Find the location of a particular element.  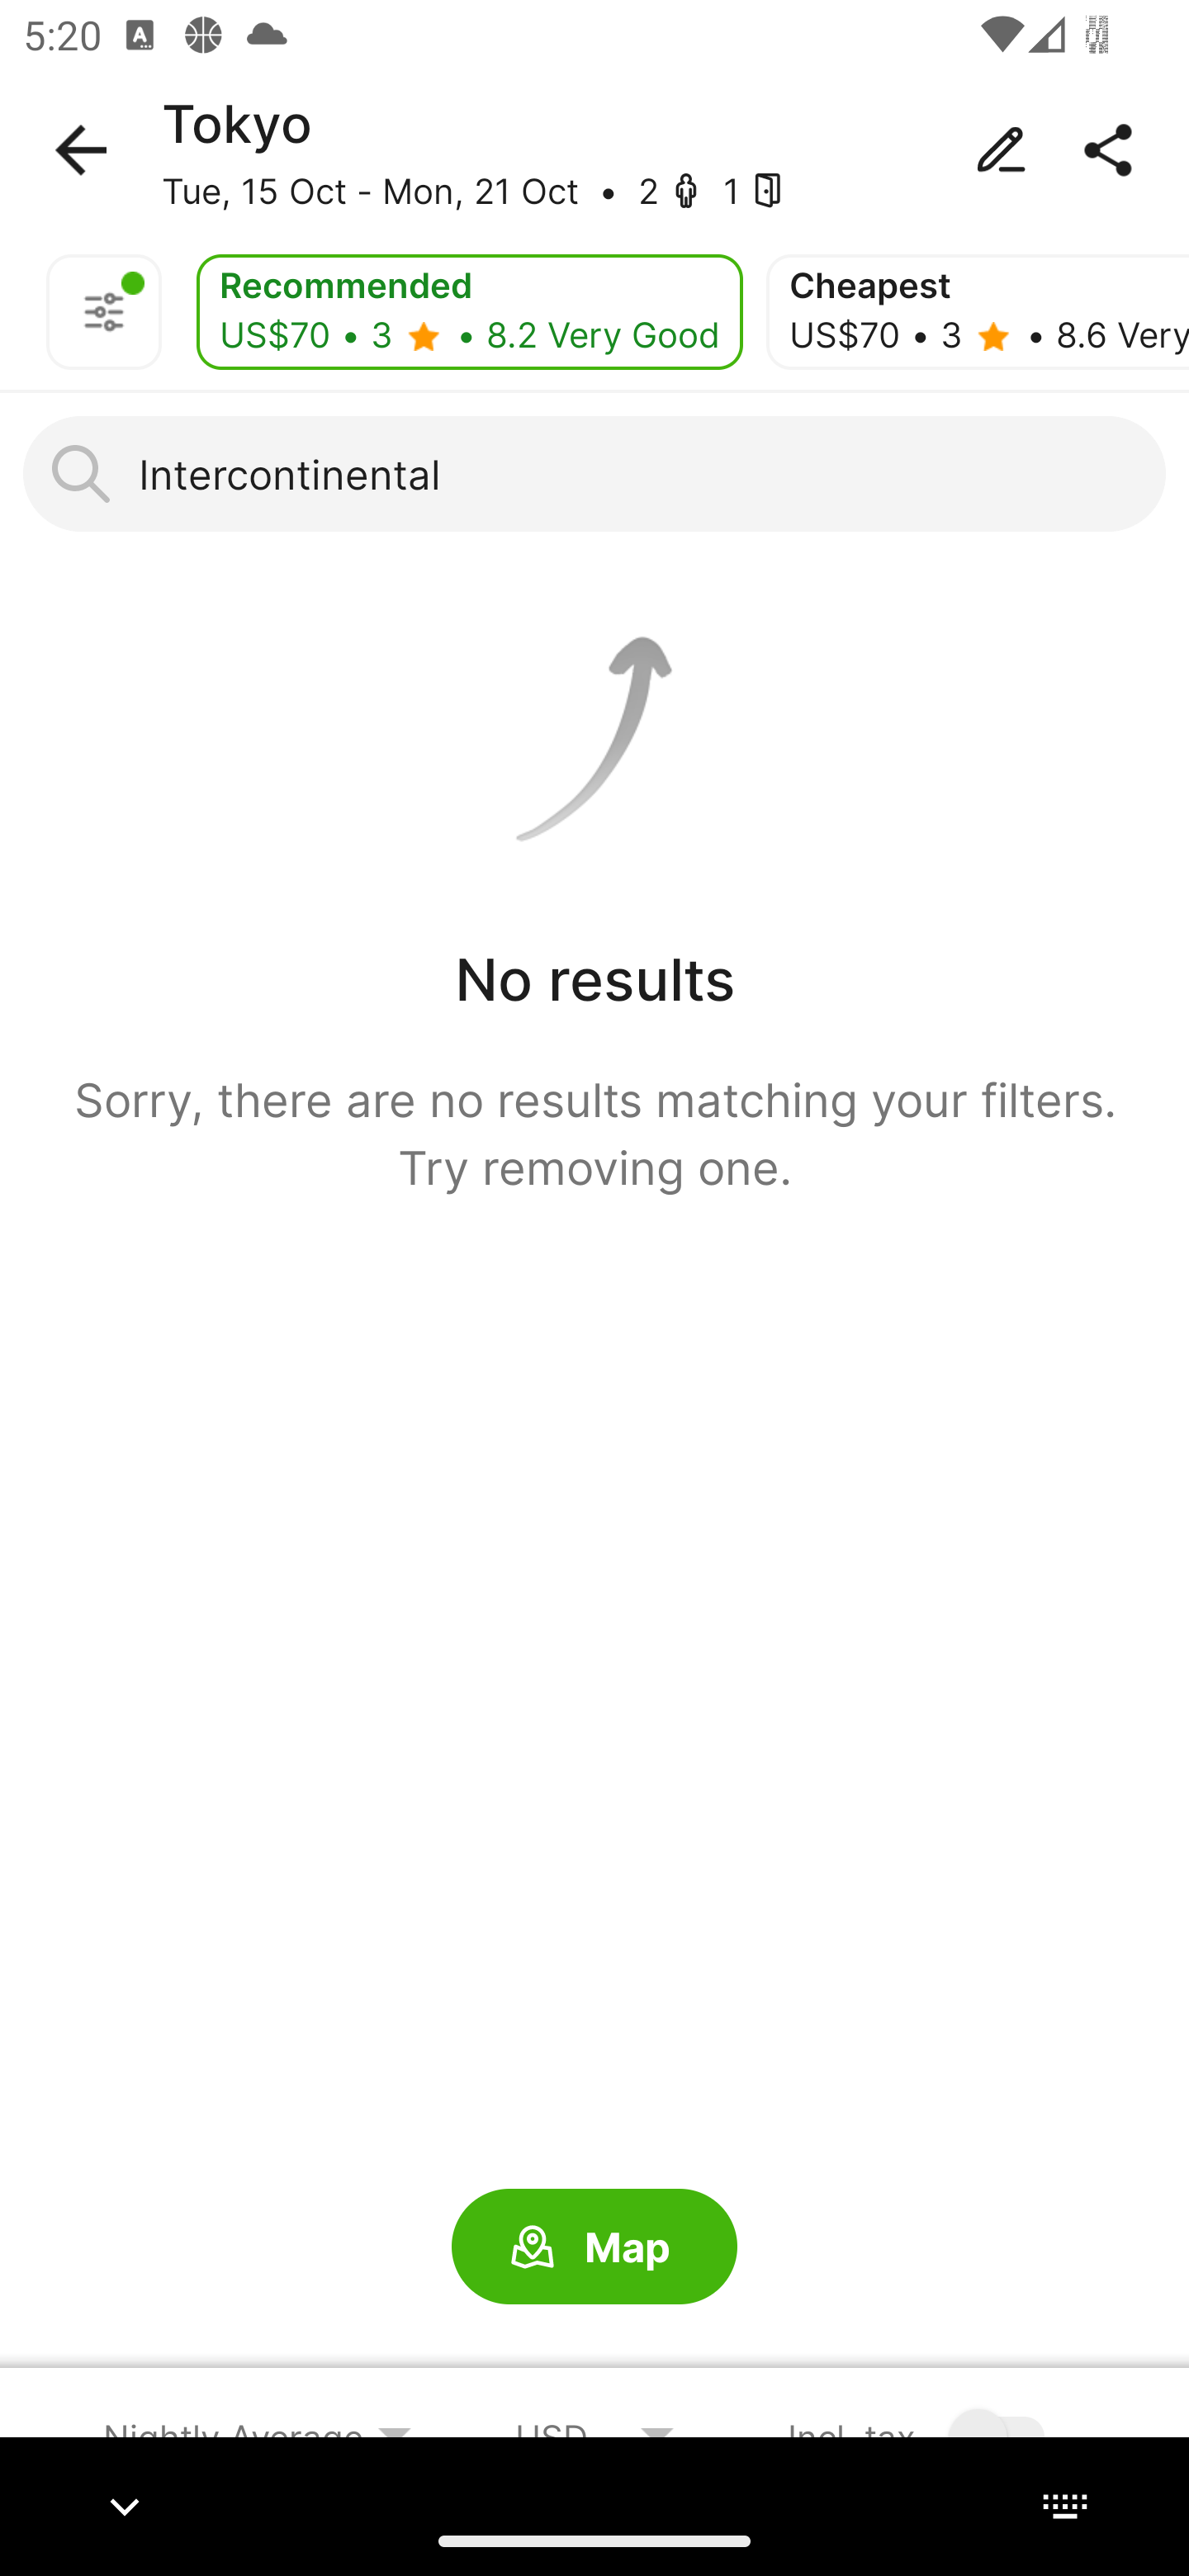

Intercontinental is located at coordinates (594, 474).